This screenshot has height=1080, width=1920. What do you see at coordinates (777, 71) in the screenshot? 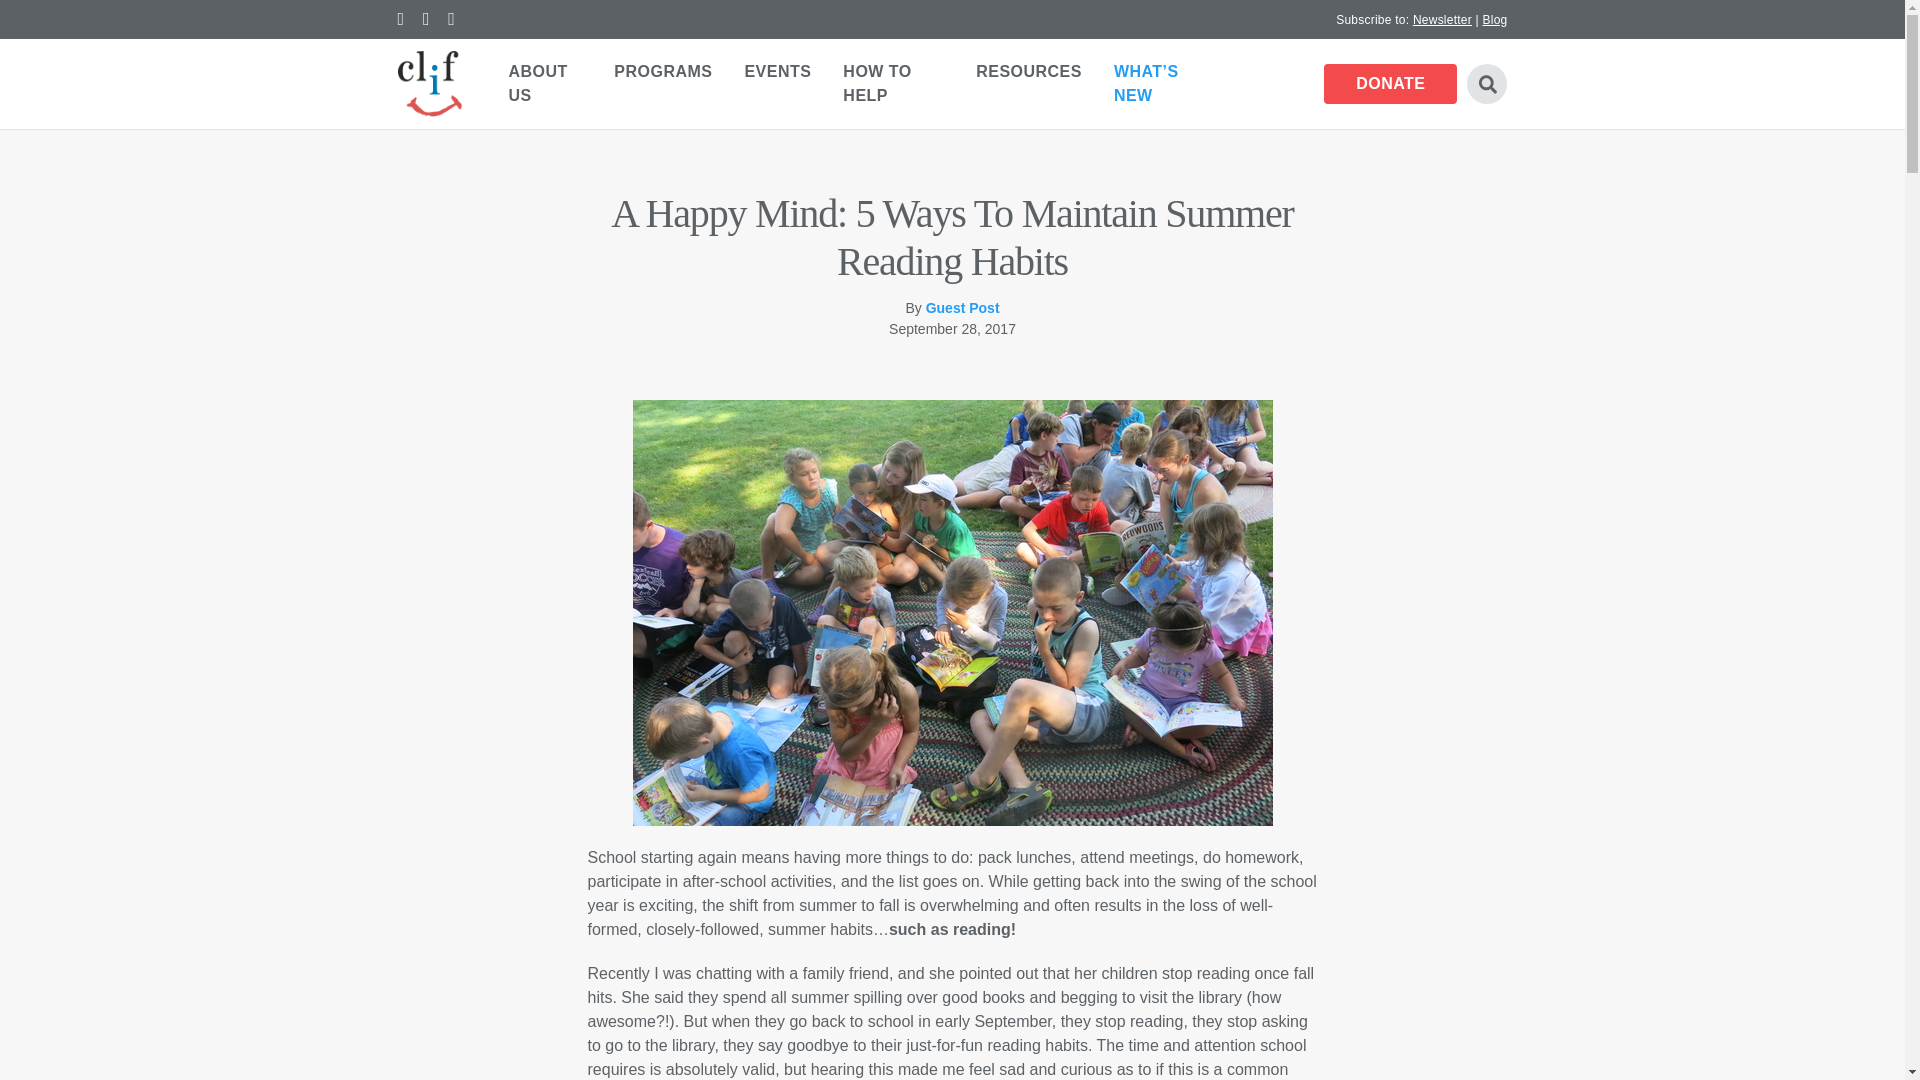
I see `EVENTS` at bounding box center [777, 71].